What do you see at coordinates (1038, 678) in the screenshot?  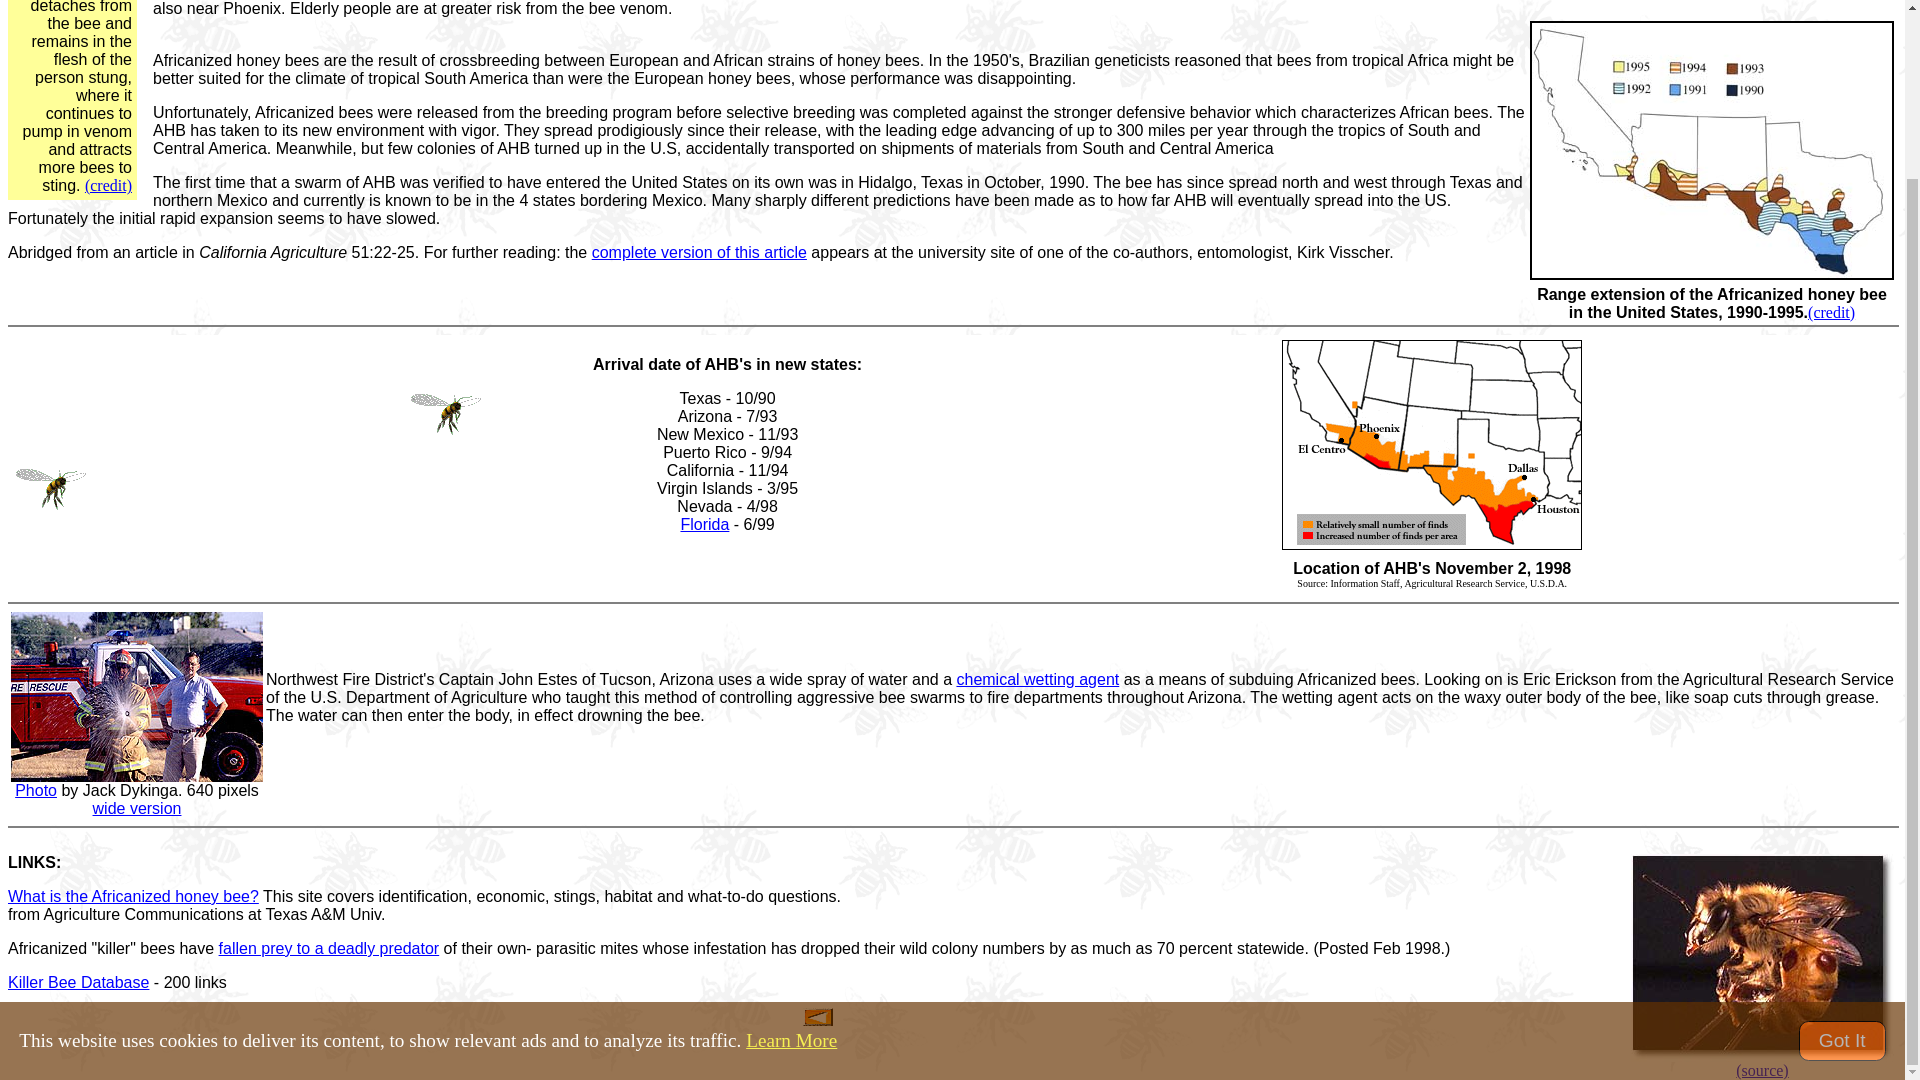 I see `chemical wetting agent` at bounding box center [1038, 678].